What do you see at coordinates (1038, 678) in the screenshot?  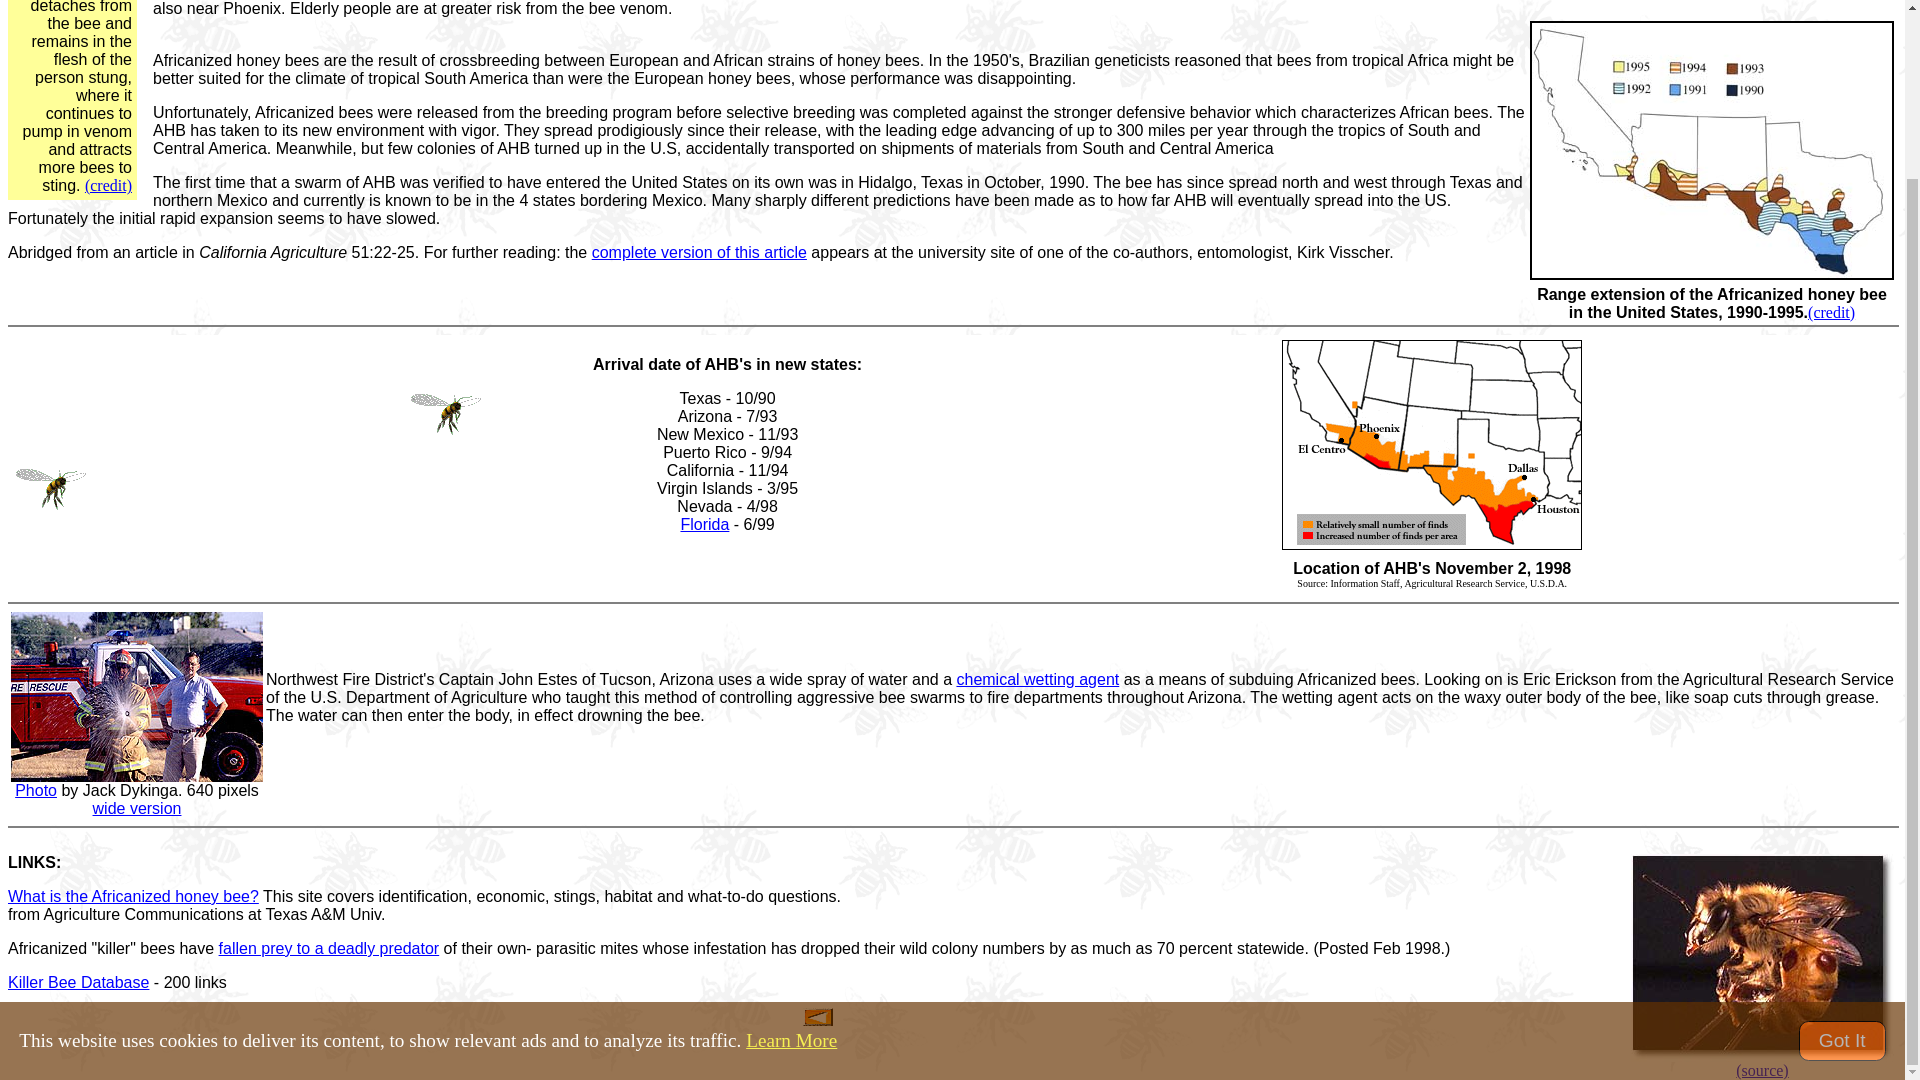 I see `chemical wetting agent` at bounding box center [1038, 678].